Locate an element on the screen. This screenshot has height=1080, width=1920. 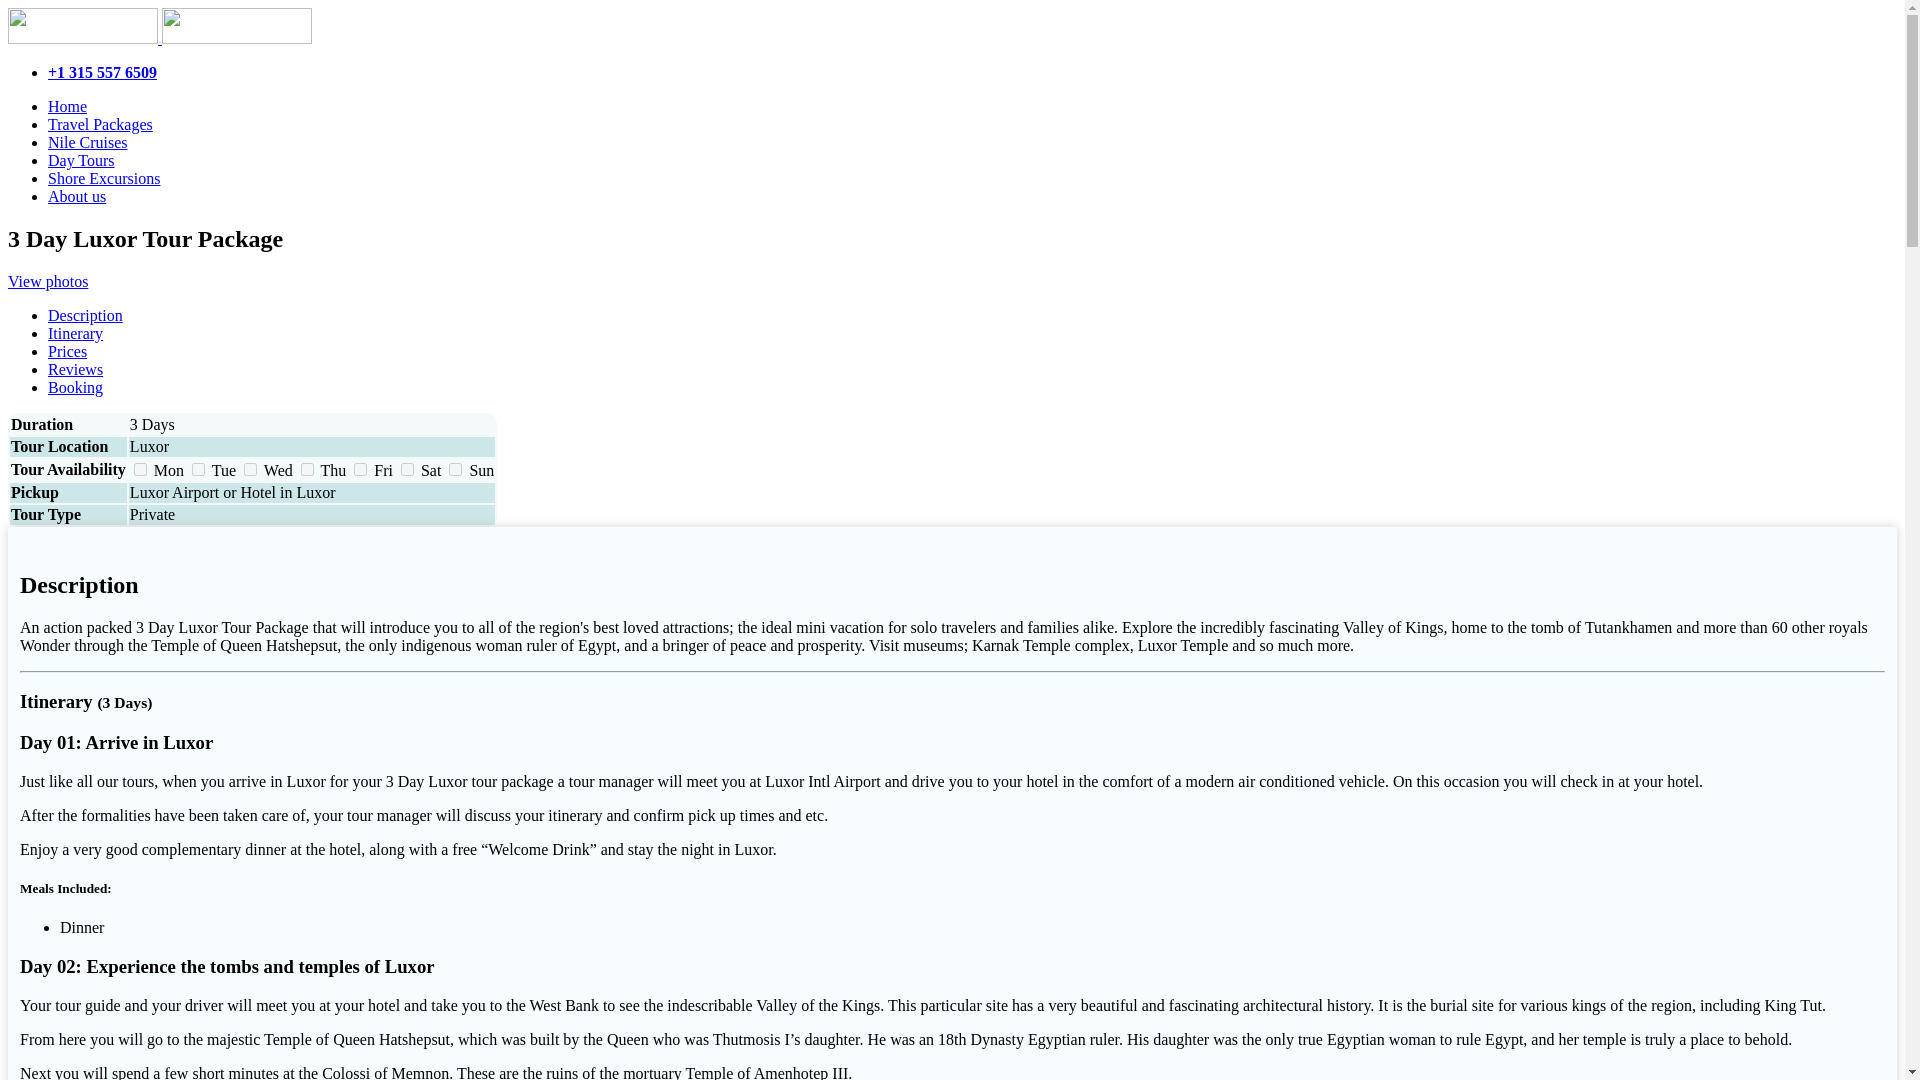
Day Tours is located at coordinates (82, 160).